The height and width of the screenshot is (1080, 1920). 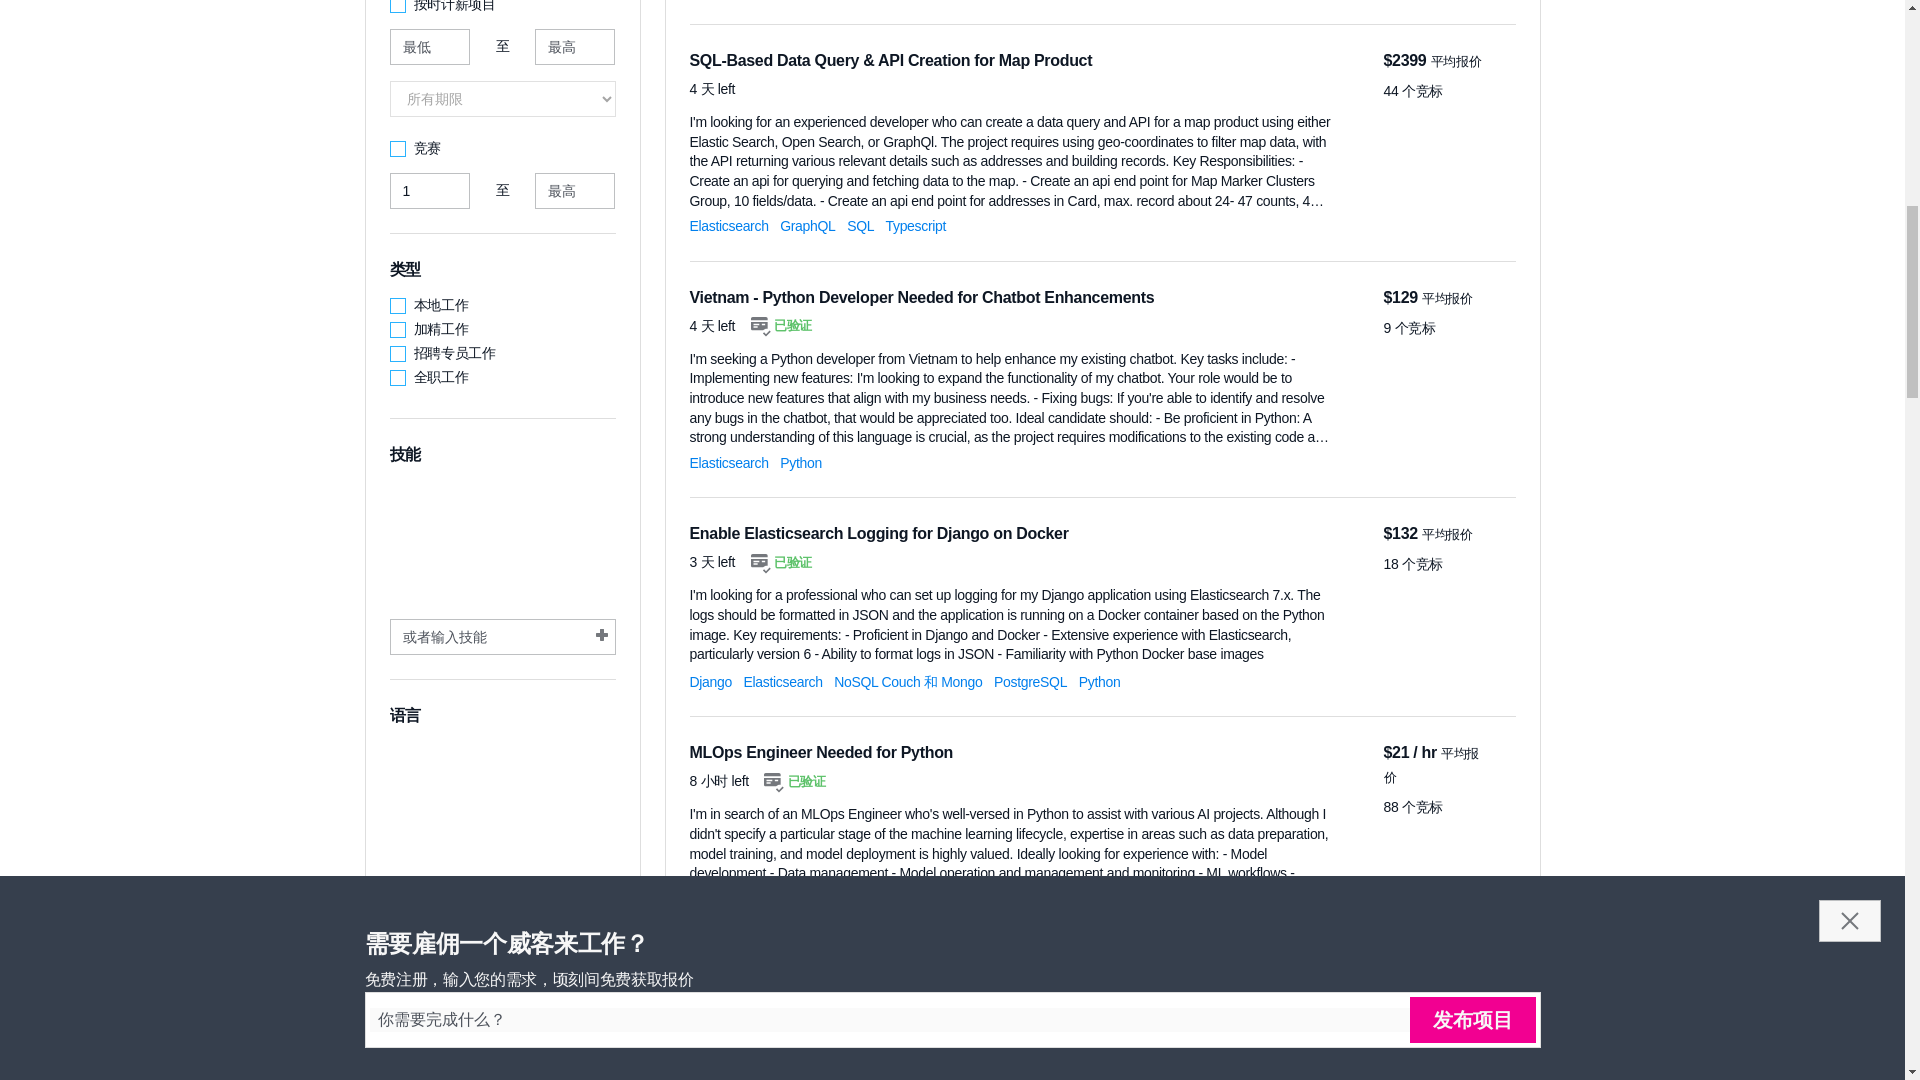 What do you see at coordinates (916, 226) in the screenshot?
I see `Typescript` at bounding box center [916, 226].